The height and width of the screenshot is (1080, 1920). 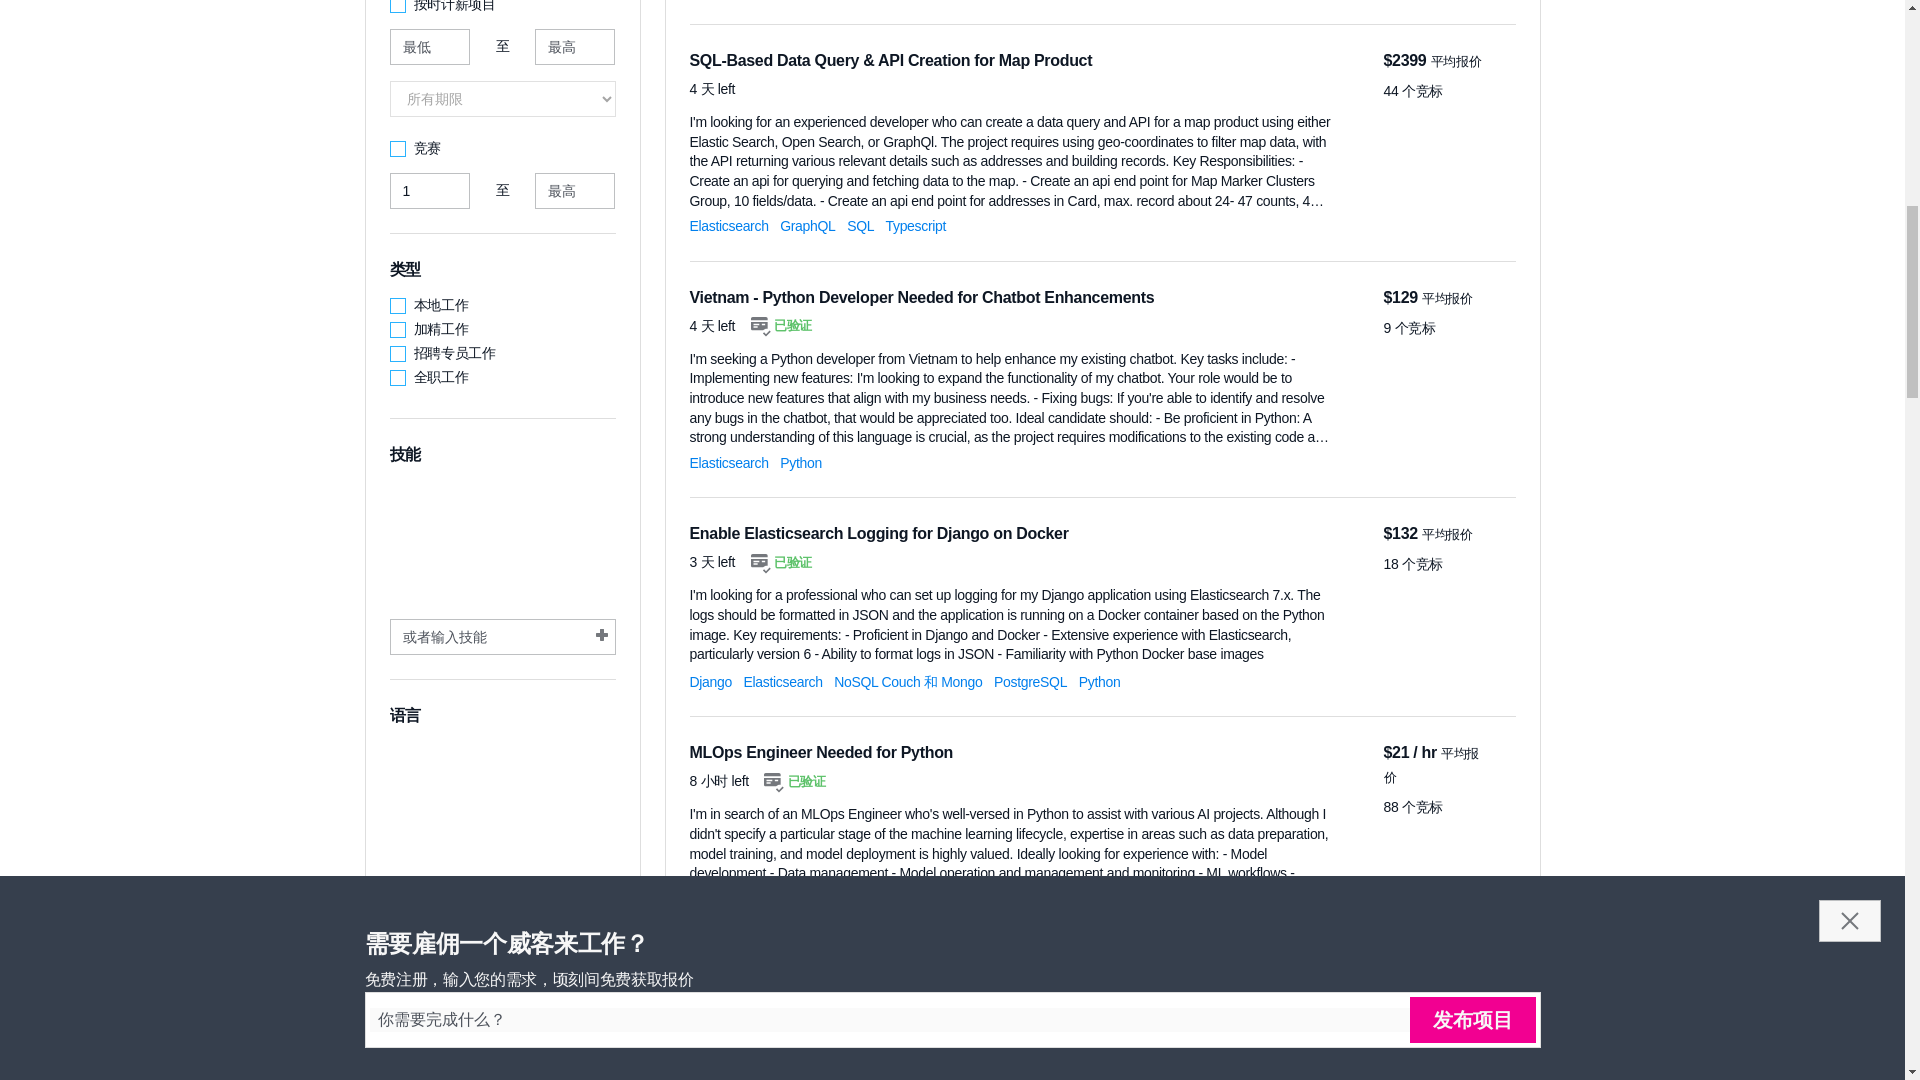 What do you see at coordinates (916, 226) in the screenshot?
I see `Typescript` at bounding box center [916, 226].